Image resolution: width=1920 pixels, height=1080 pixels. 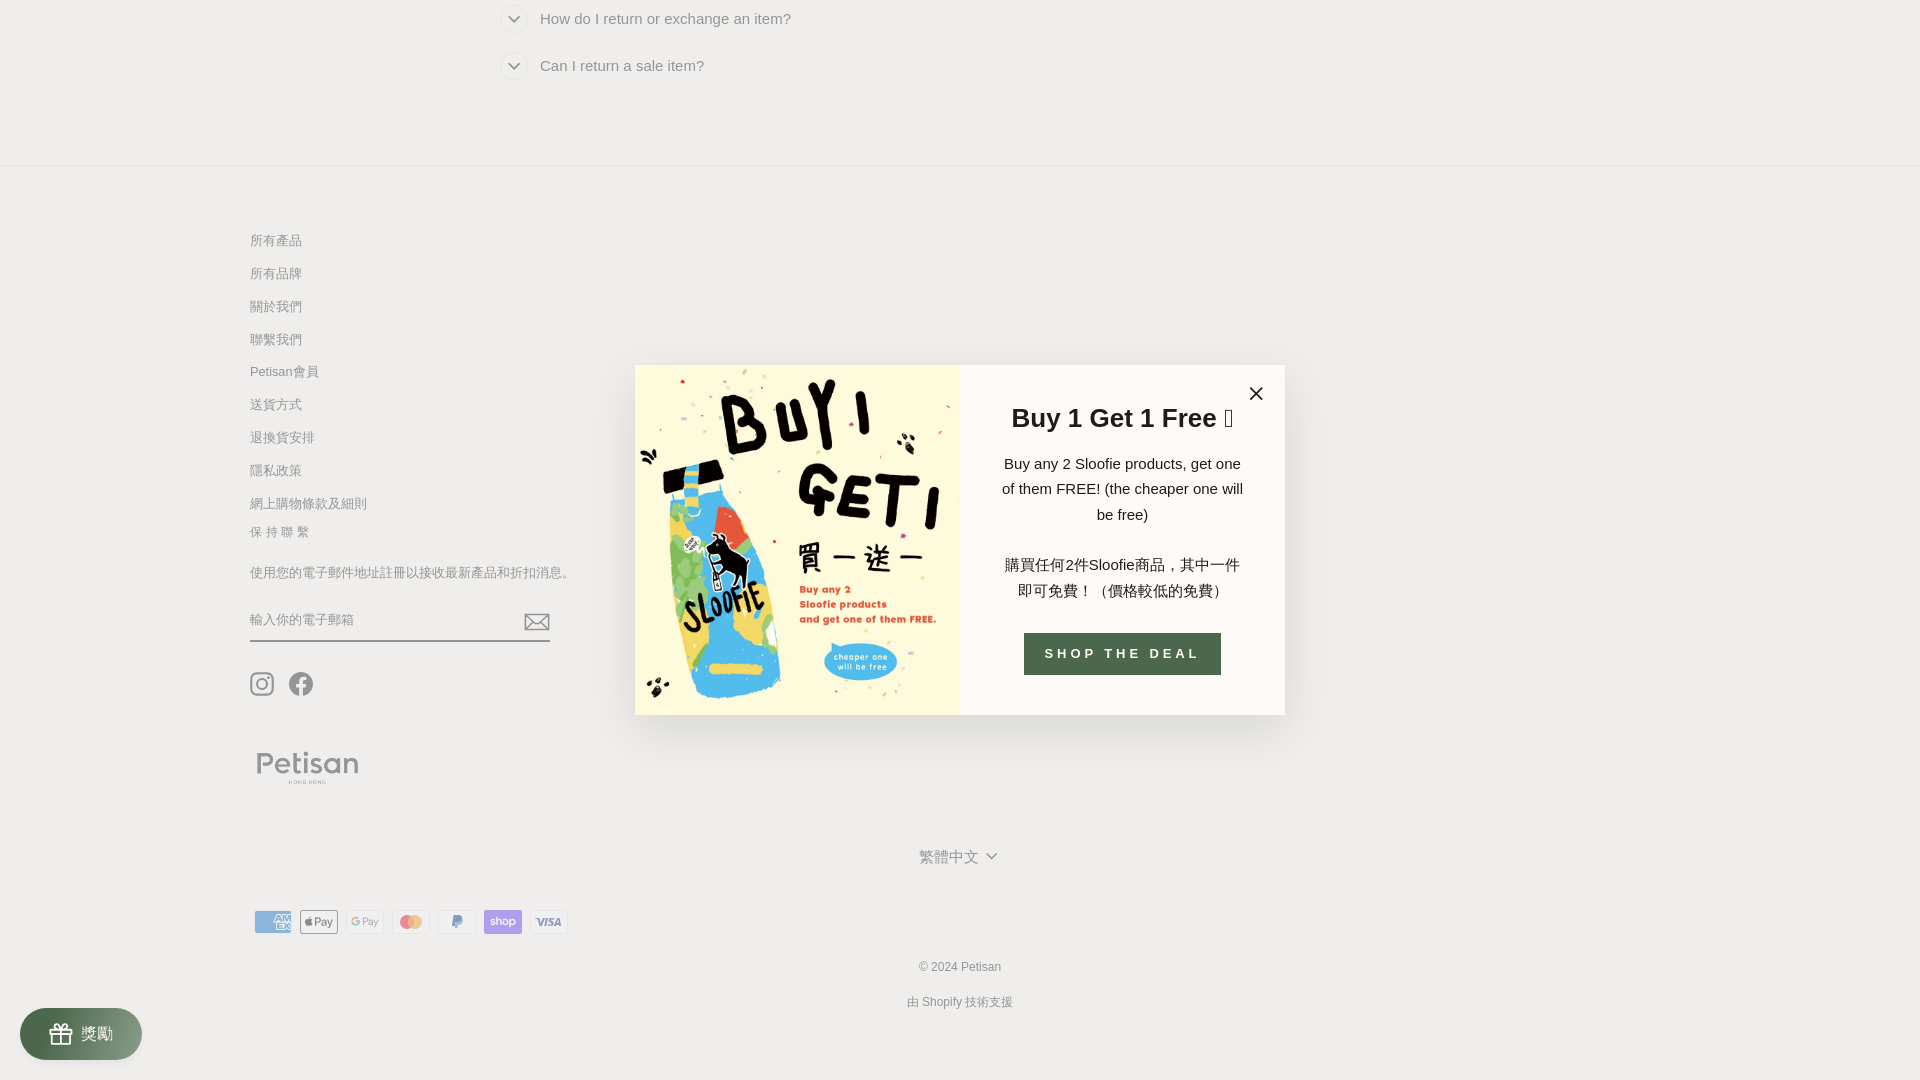 I want to click on Google Pay, so click(x=364, y=922).